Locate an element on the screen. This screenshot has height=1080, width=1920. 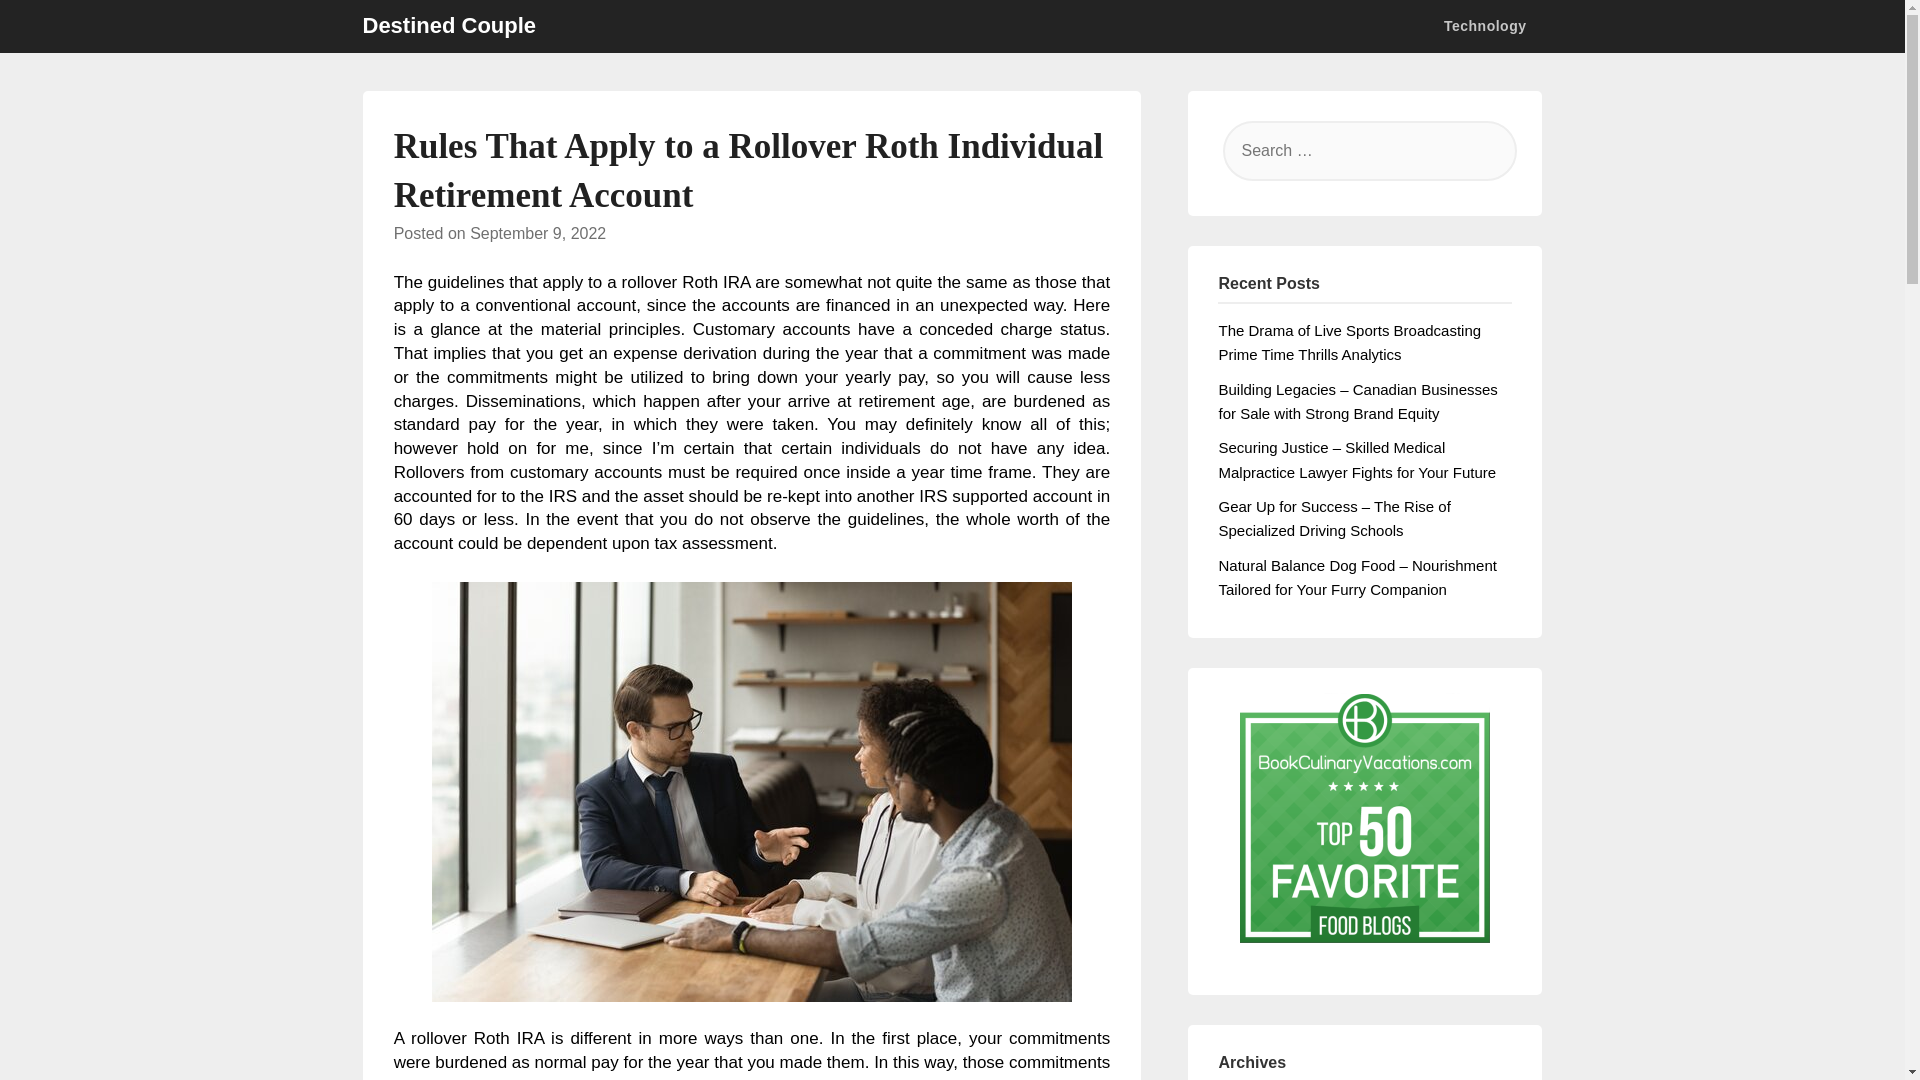
Destined Couple is located at coordinates (448, 26).